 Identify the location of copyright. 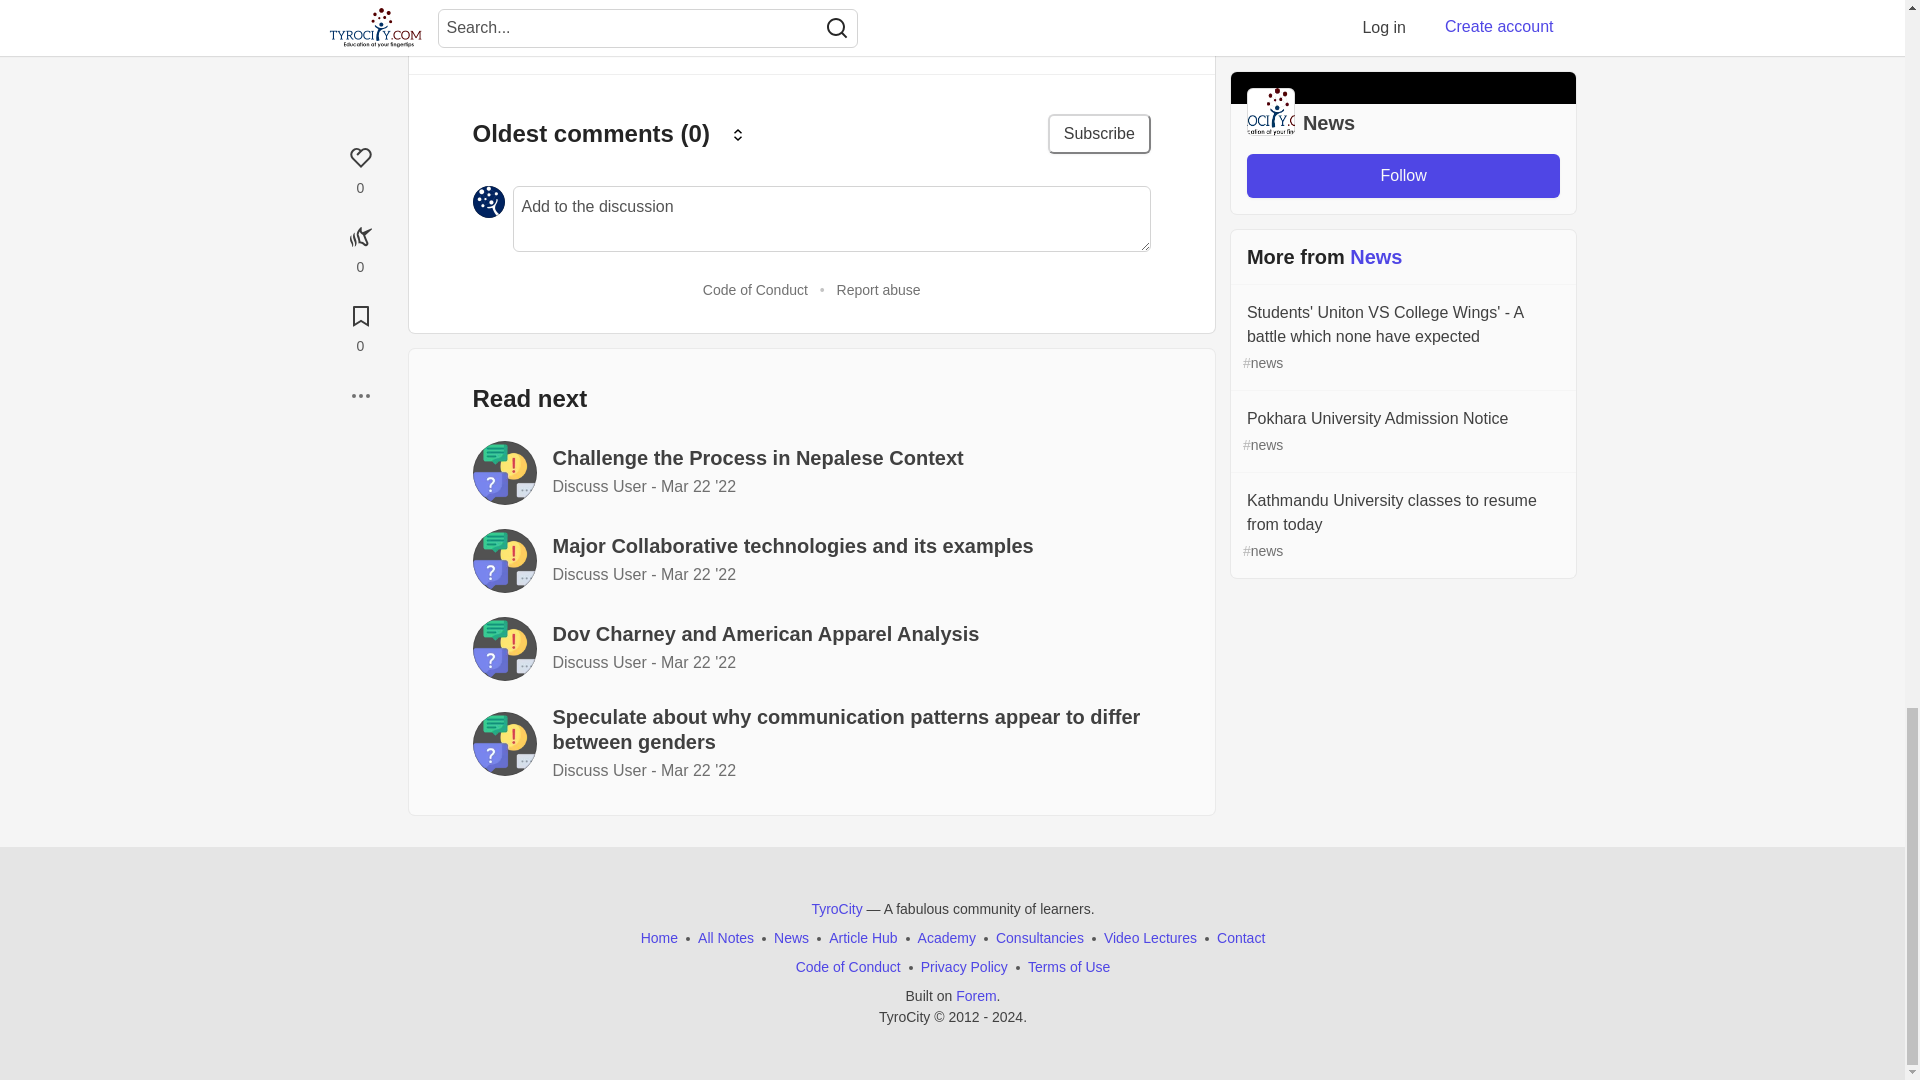
(938, 1016).